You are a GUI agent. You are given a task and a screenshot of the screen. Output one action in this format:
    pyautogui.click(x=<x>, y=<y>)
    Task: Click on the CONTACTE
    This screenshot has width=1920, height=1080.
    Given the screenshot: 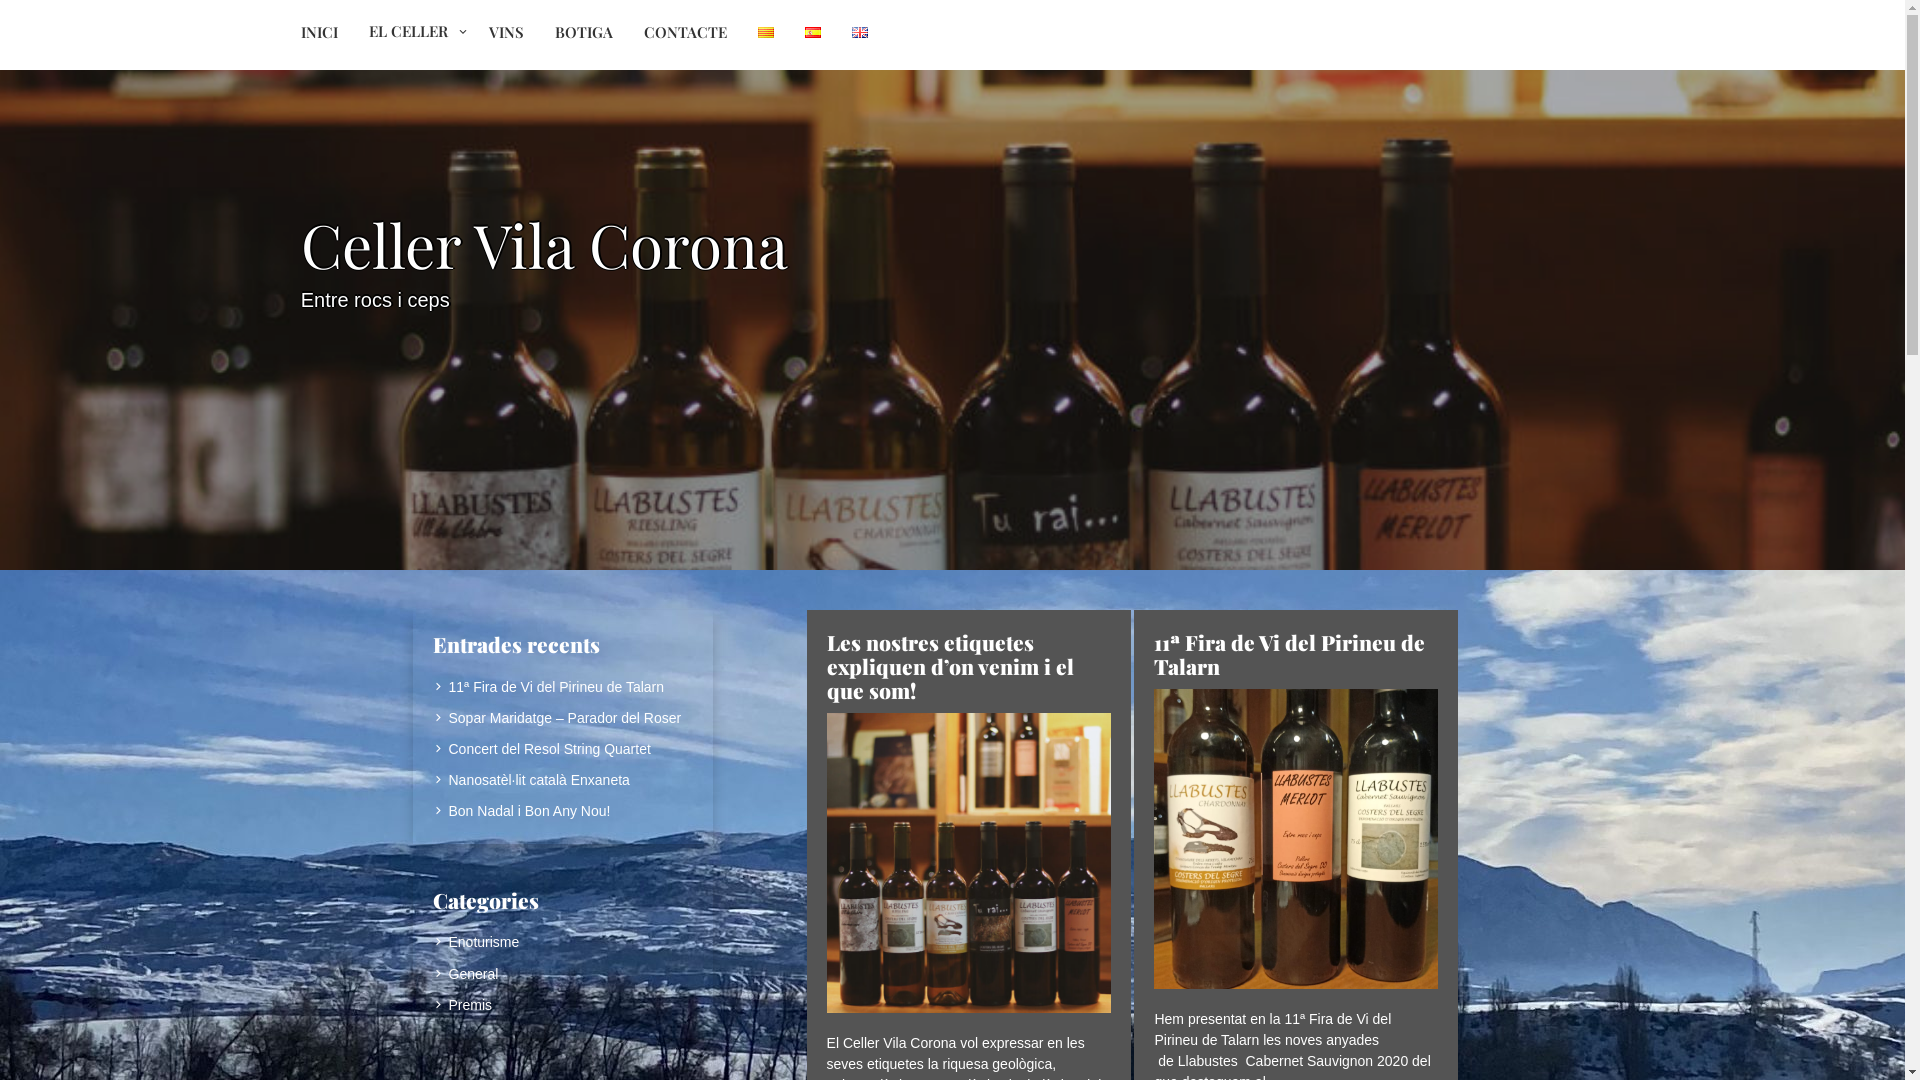 What is the action you would take?
    pyautogui.click(x=686, y=33)
    